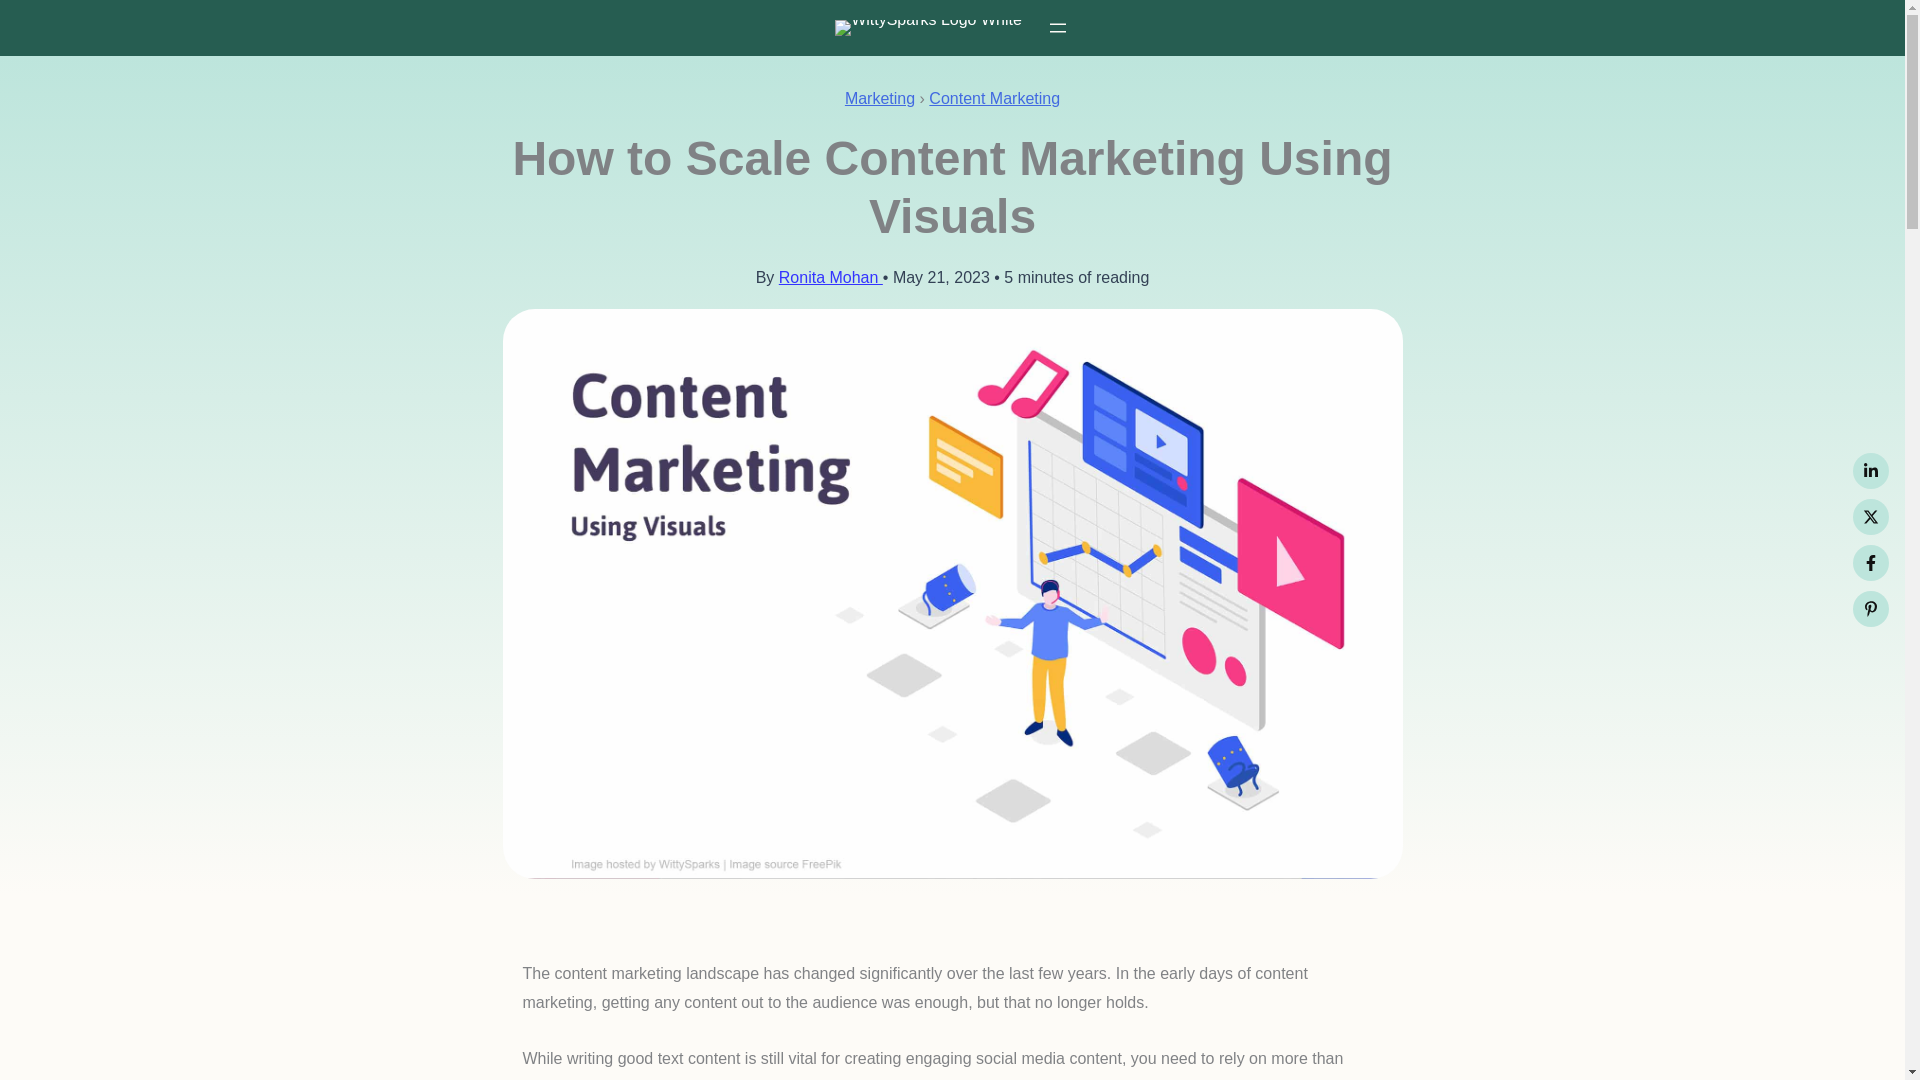 The image size is (1920, 1080). I want to click on Marketing, so click(880, 98).